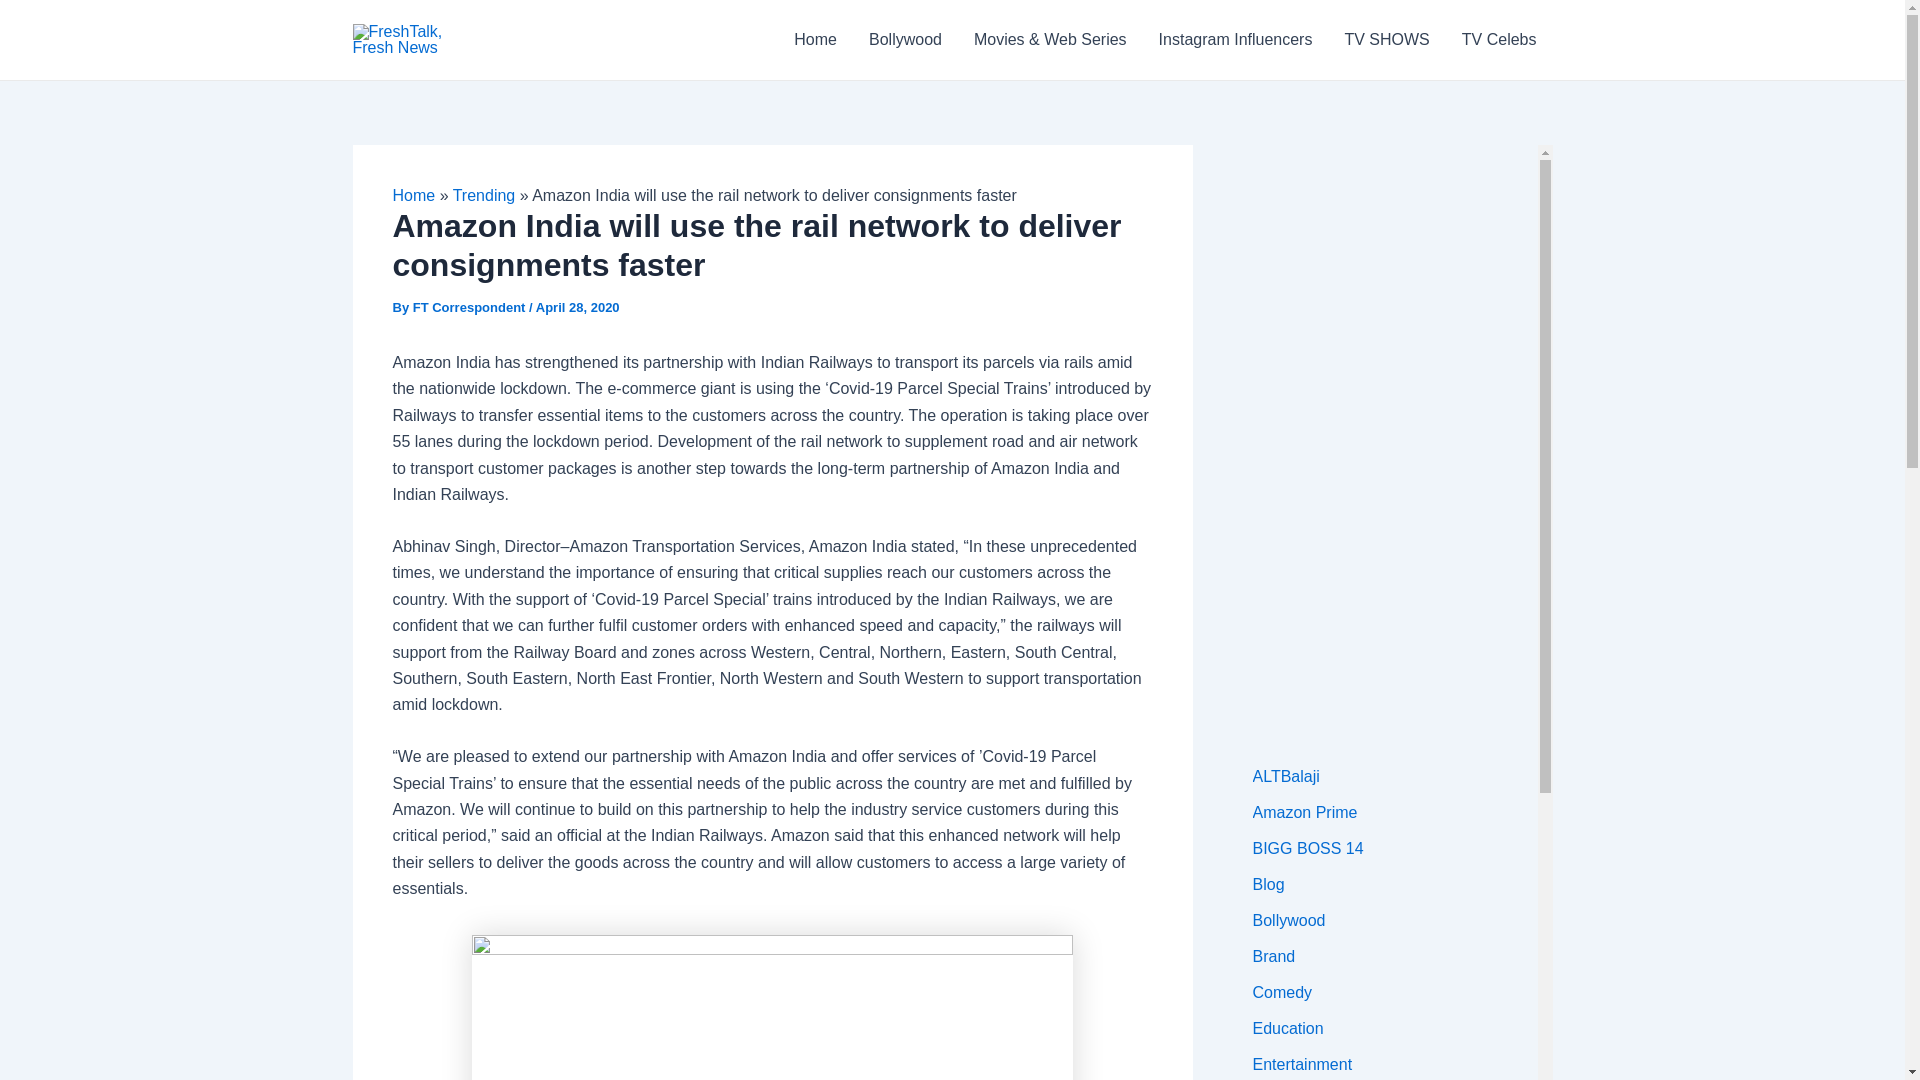 The height and width of the screenshot is (1080, 1920). What do you see at coordinates (905, 40) in the screenshot?
I see `Bollywood` at bounding box center [905, 40].